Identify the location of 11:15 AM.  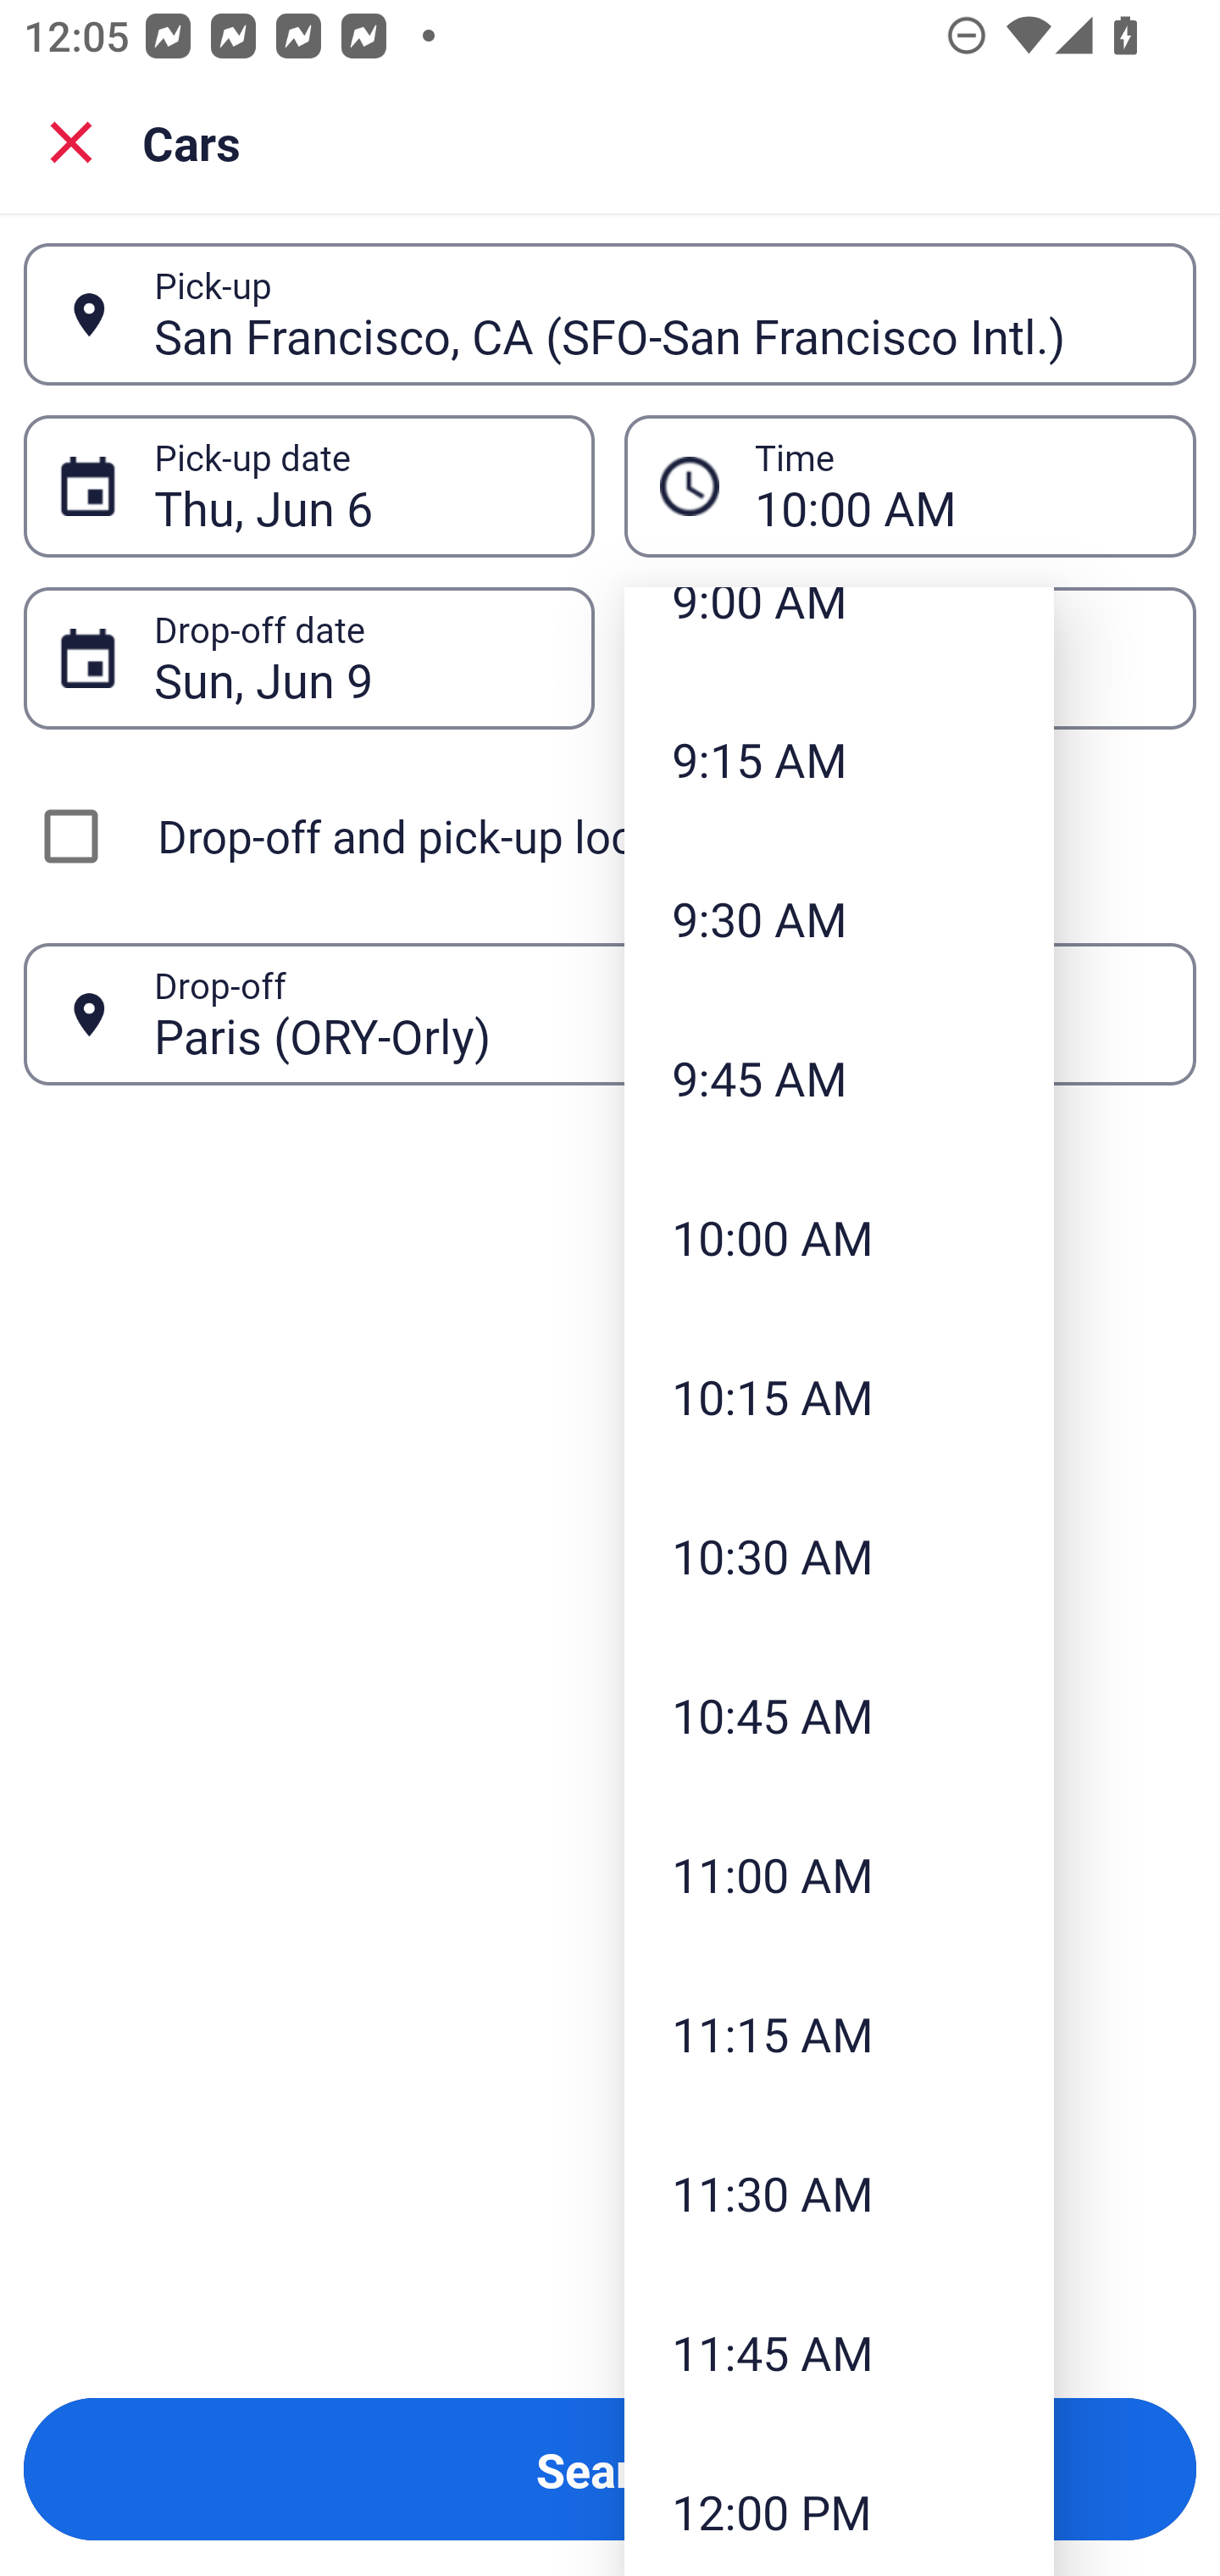
(839, 2034).